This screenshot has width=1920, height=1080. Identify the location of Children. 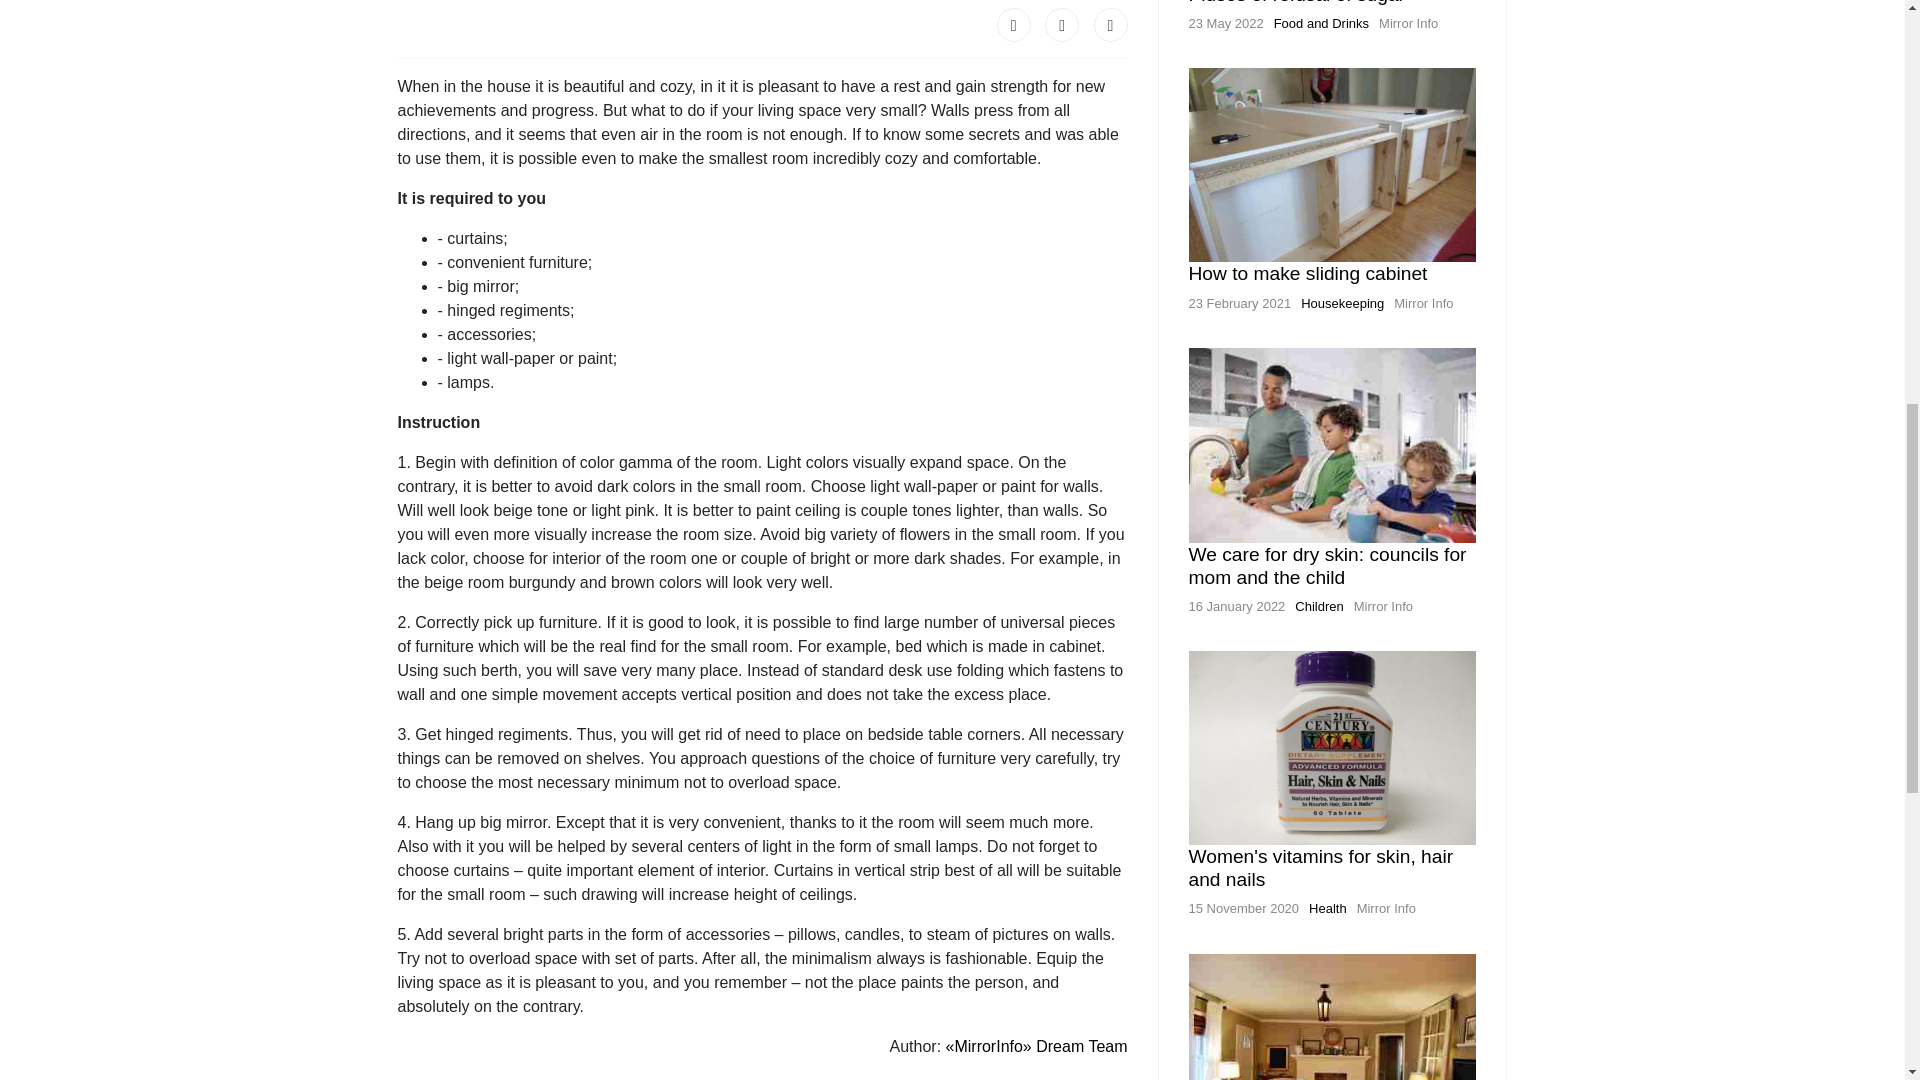
(1318, 606).